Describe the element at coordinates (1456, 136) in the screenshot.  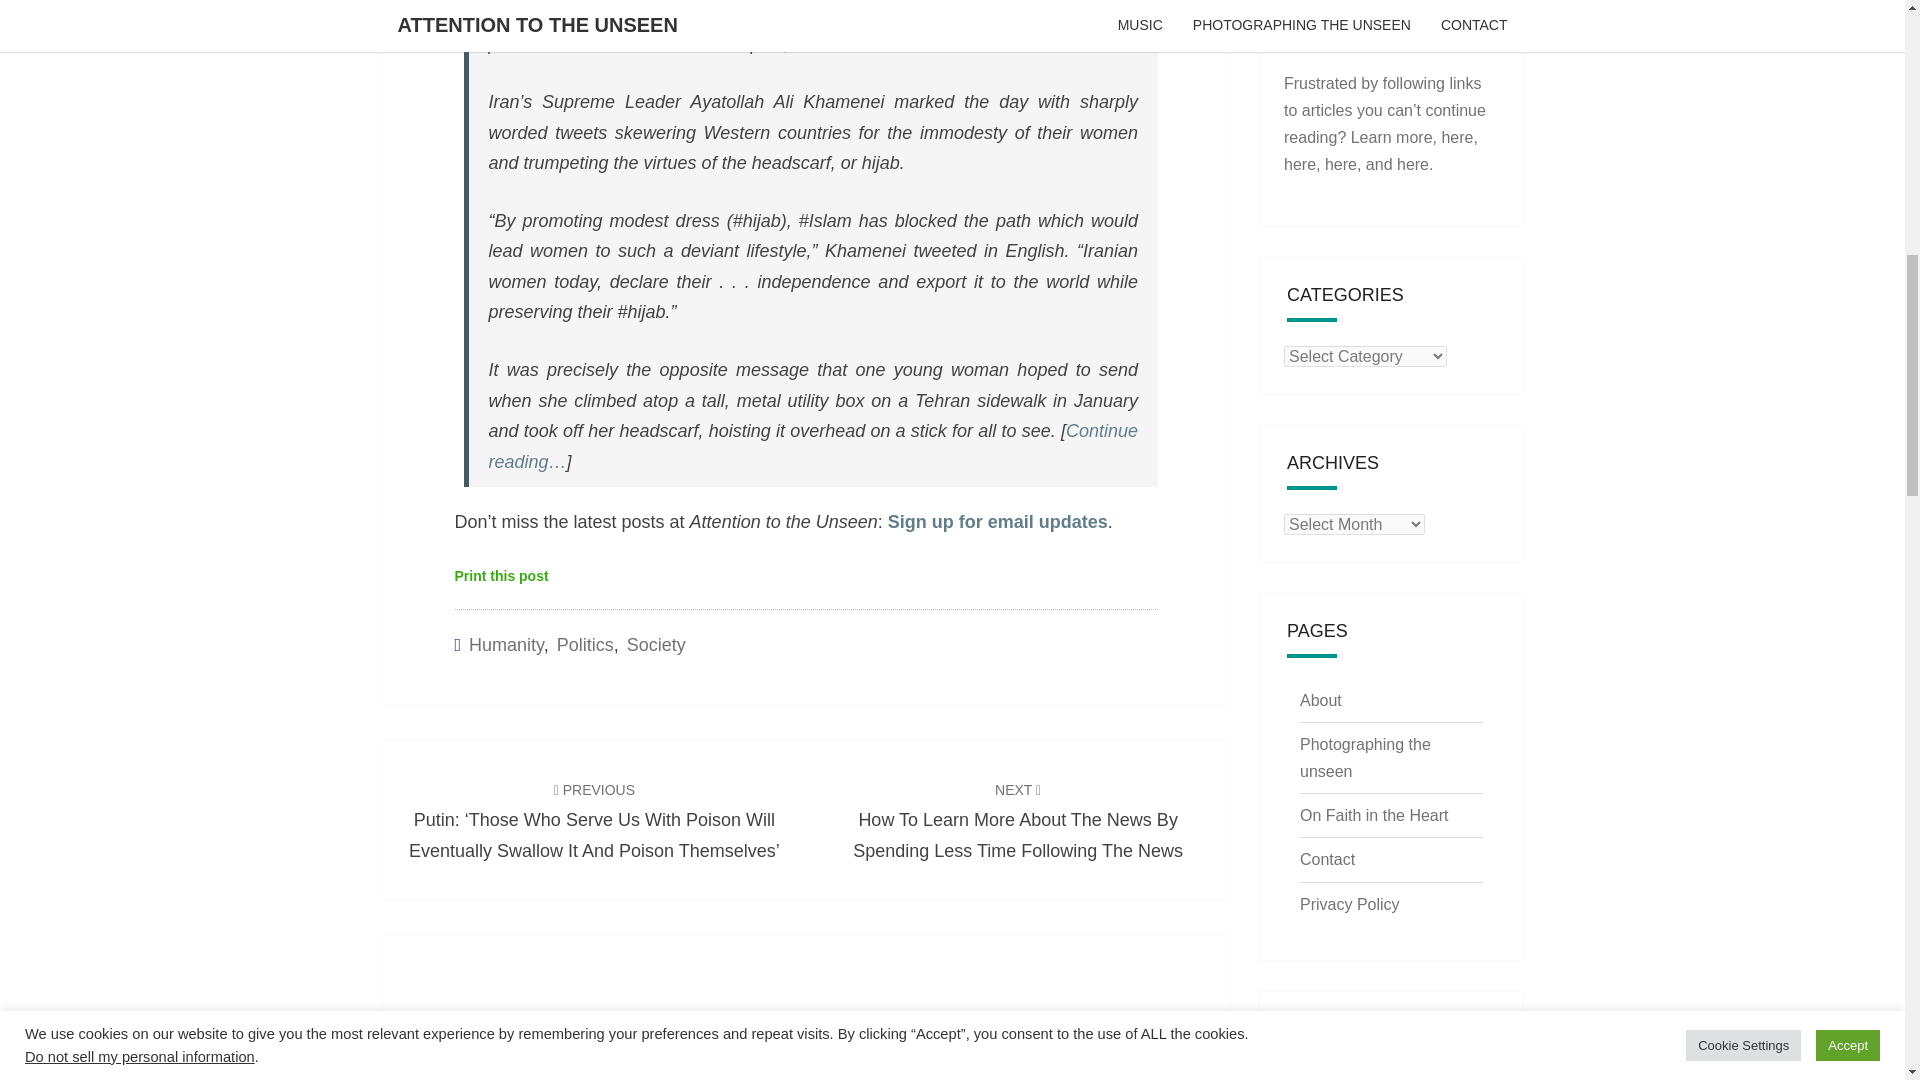
I see `here` at that location.